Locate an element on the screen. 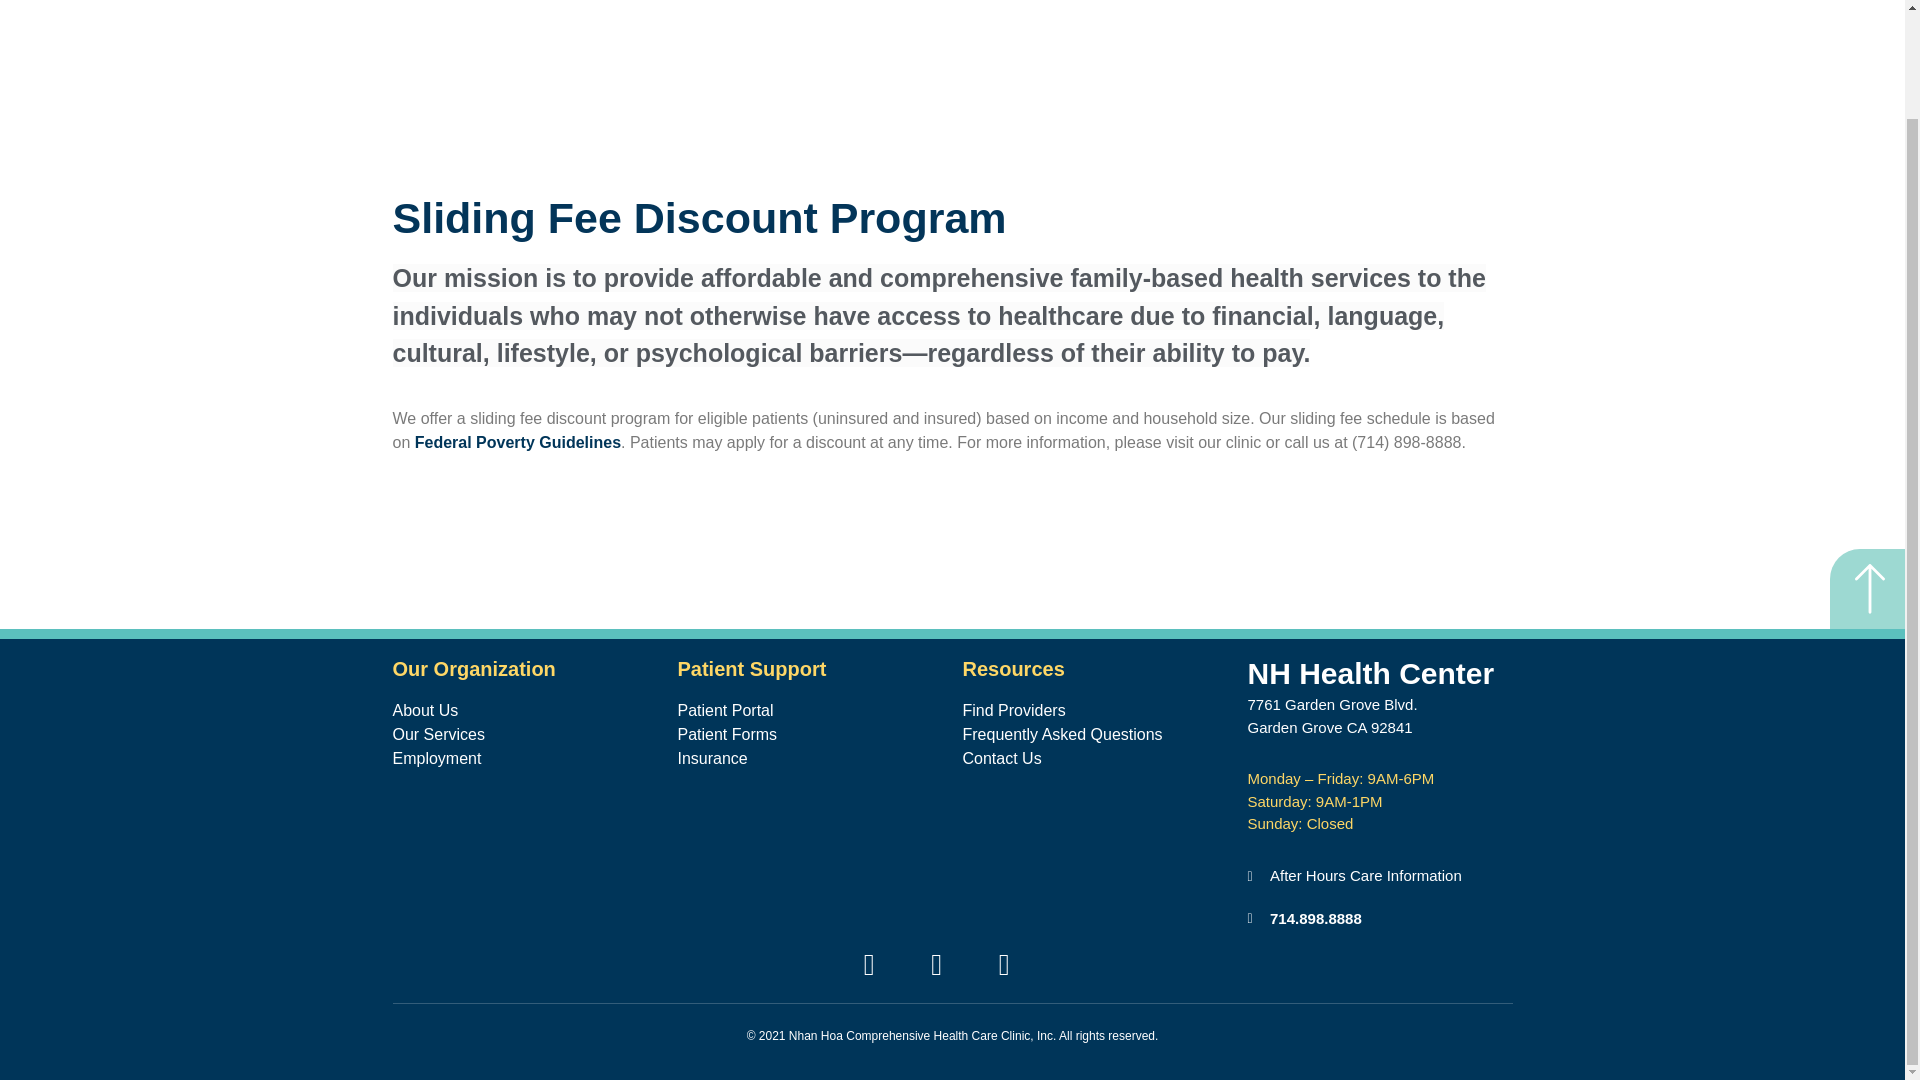  Frequently Asked Questions is located at coordinates (1094, 734).